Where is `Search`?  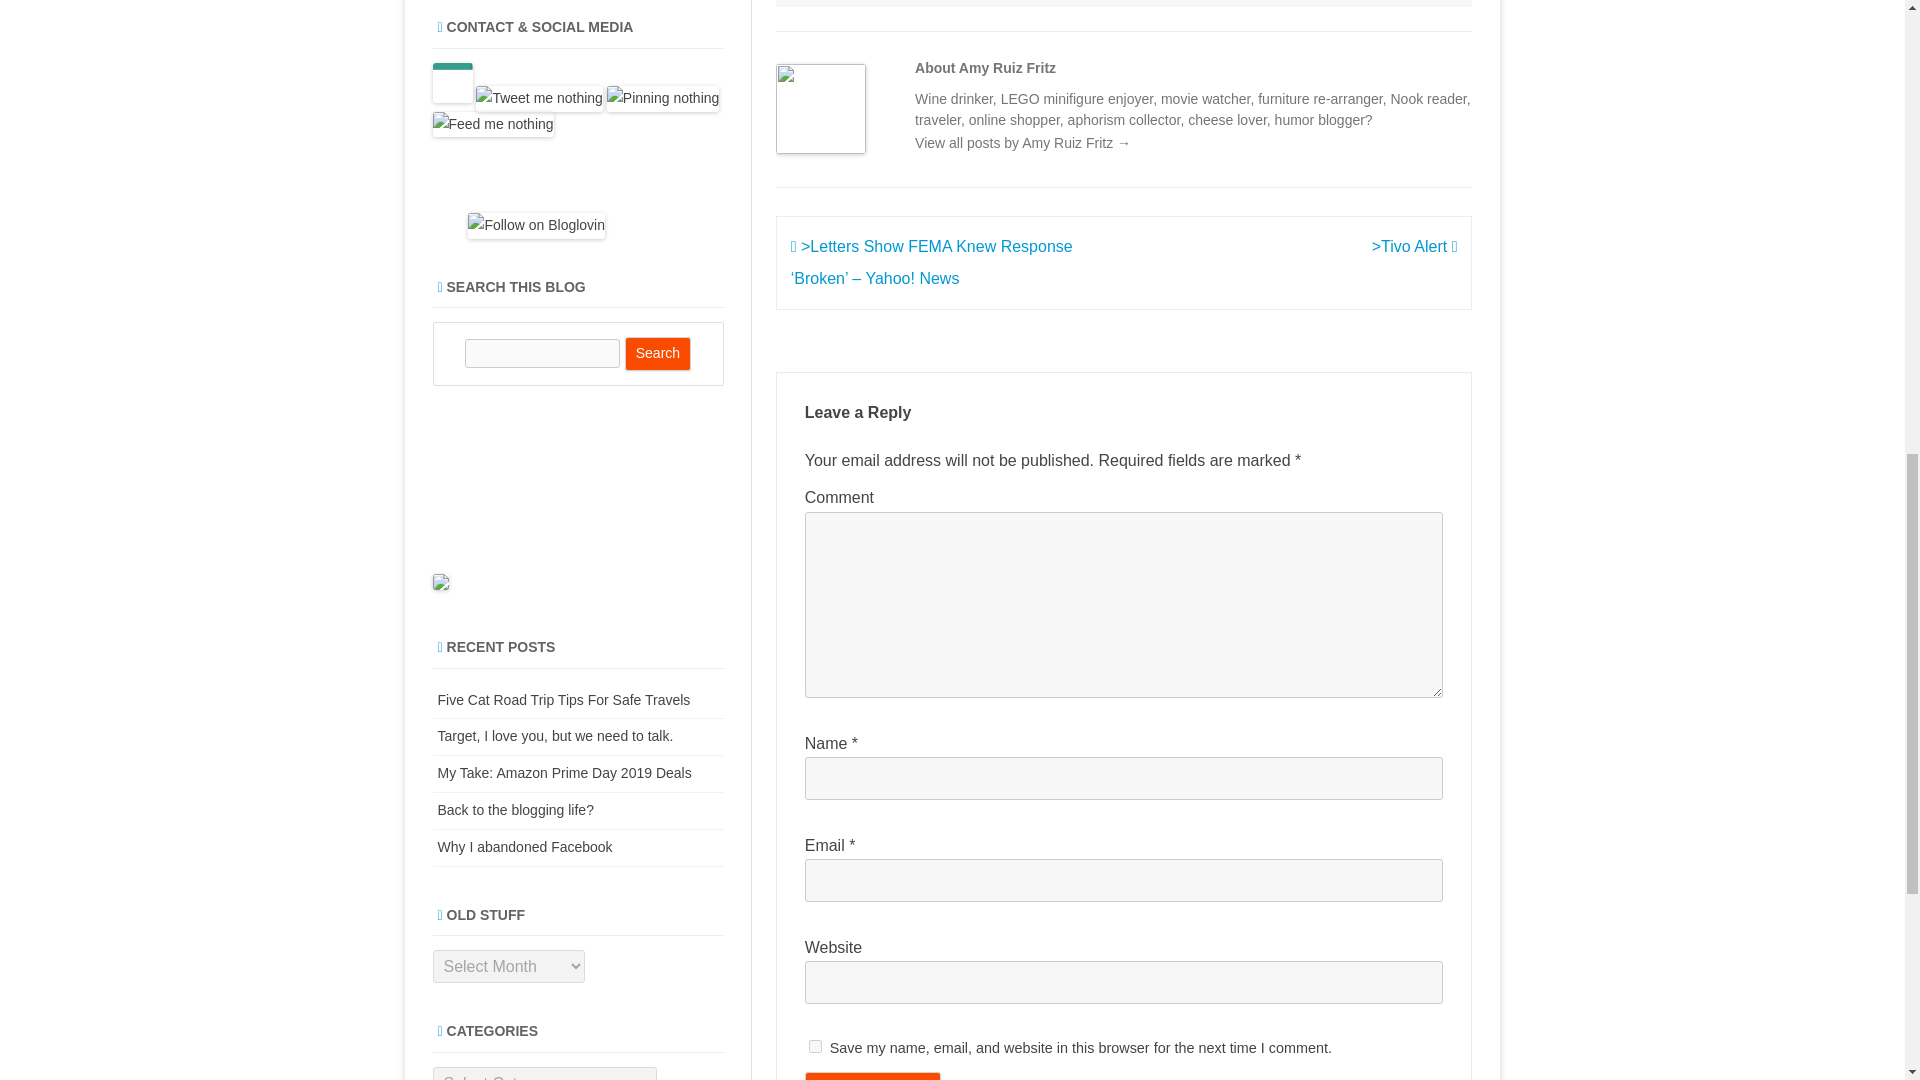
Search is located at coordinates (658, 354).